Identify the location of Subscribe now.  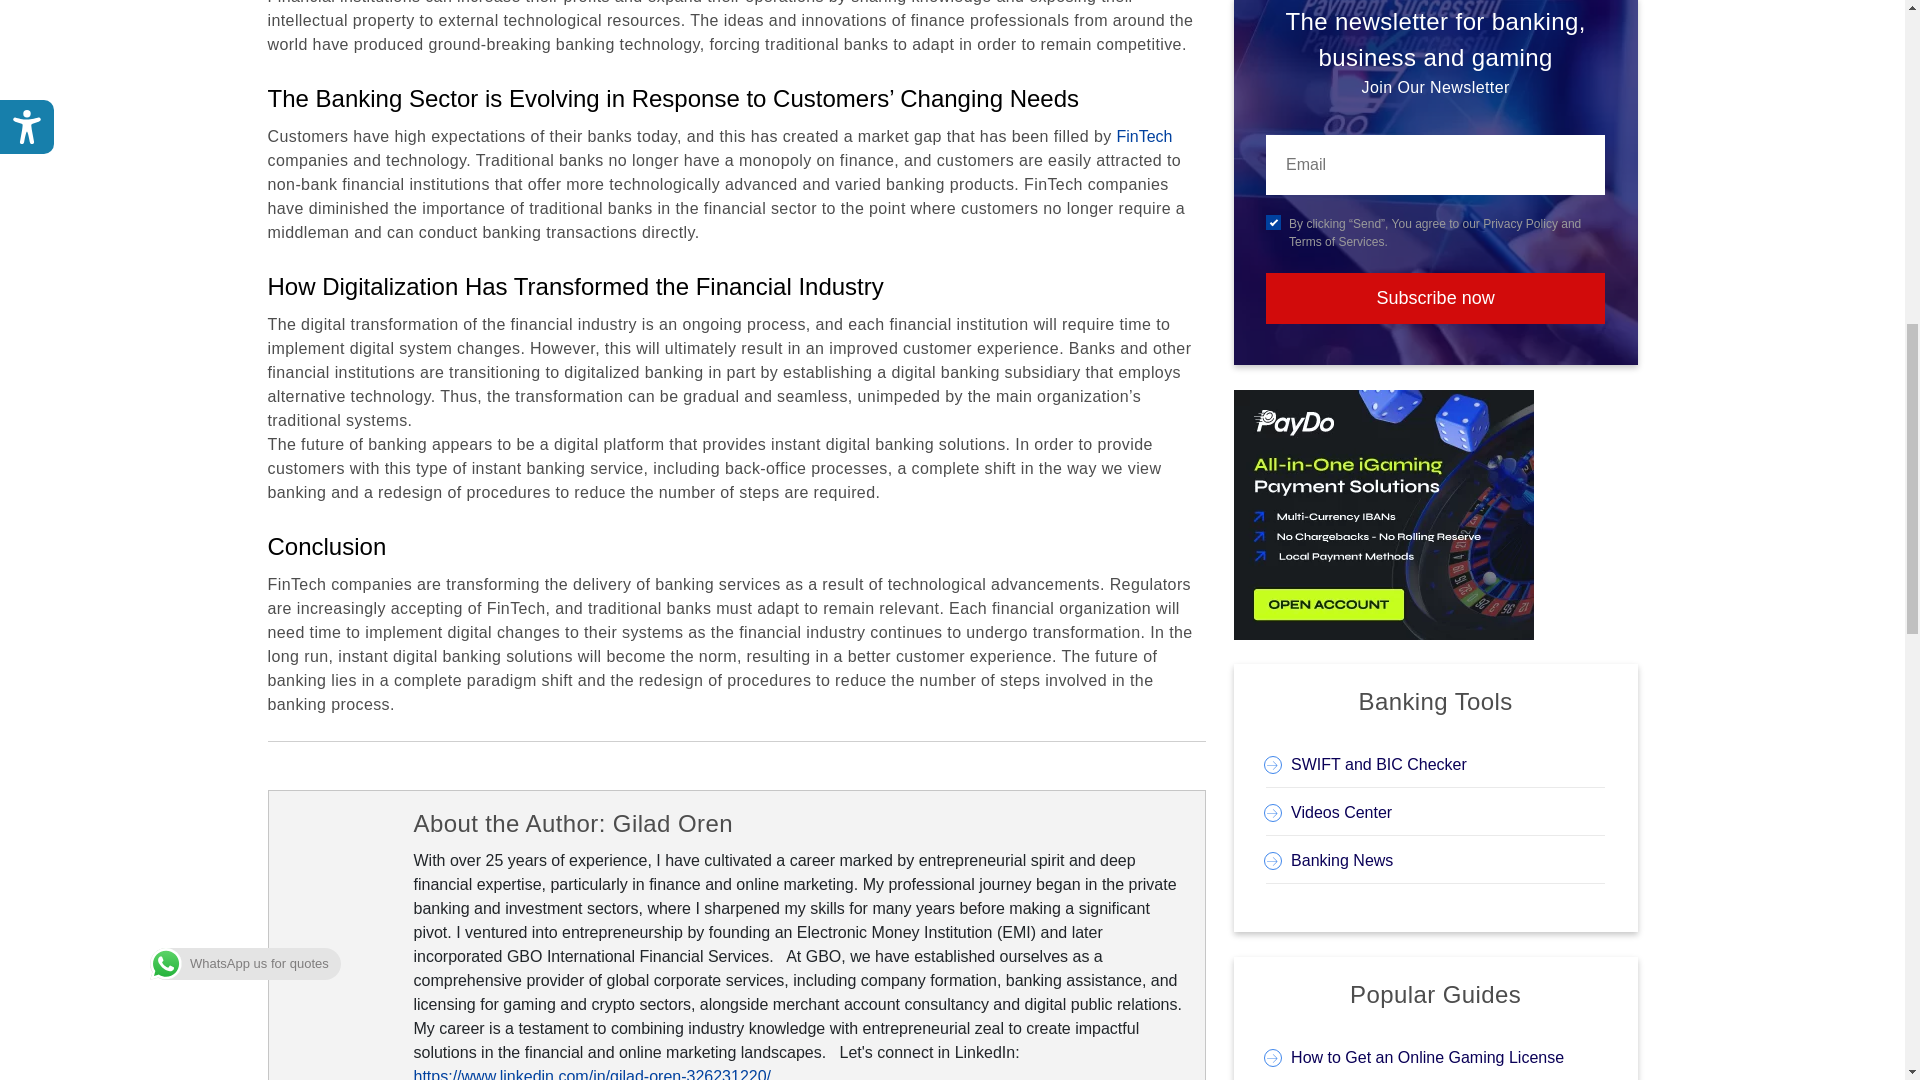
(1435, 298).